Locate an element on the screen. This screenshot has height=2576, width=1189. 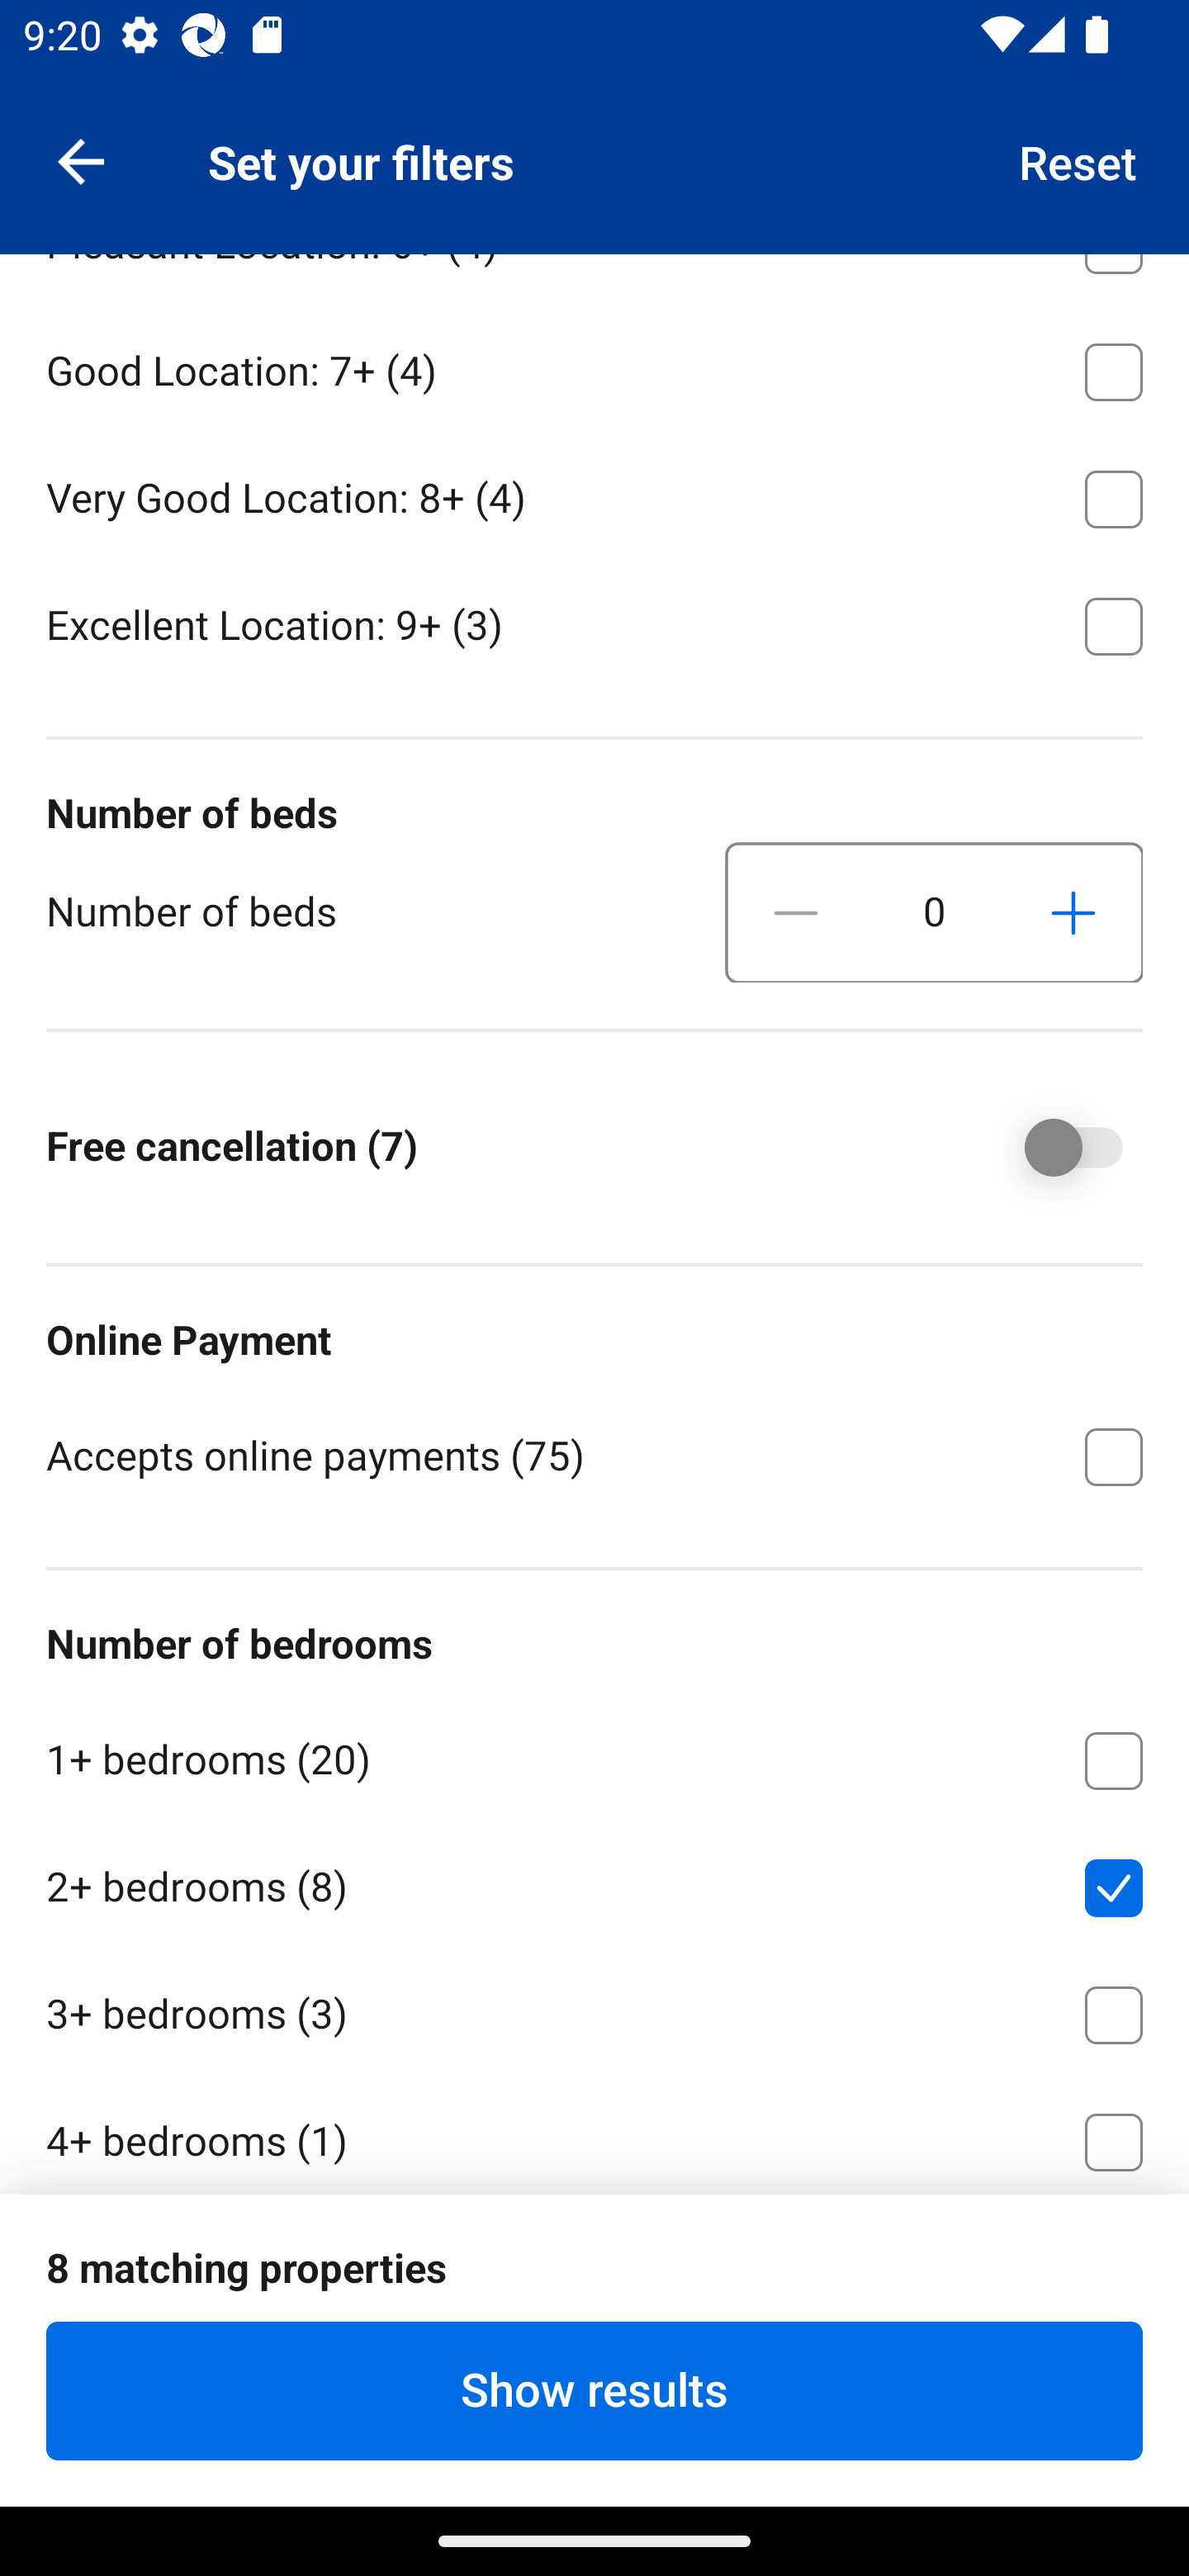
Free cancellation ⁦(7) is located at coordinates (1050, 1148).